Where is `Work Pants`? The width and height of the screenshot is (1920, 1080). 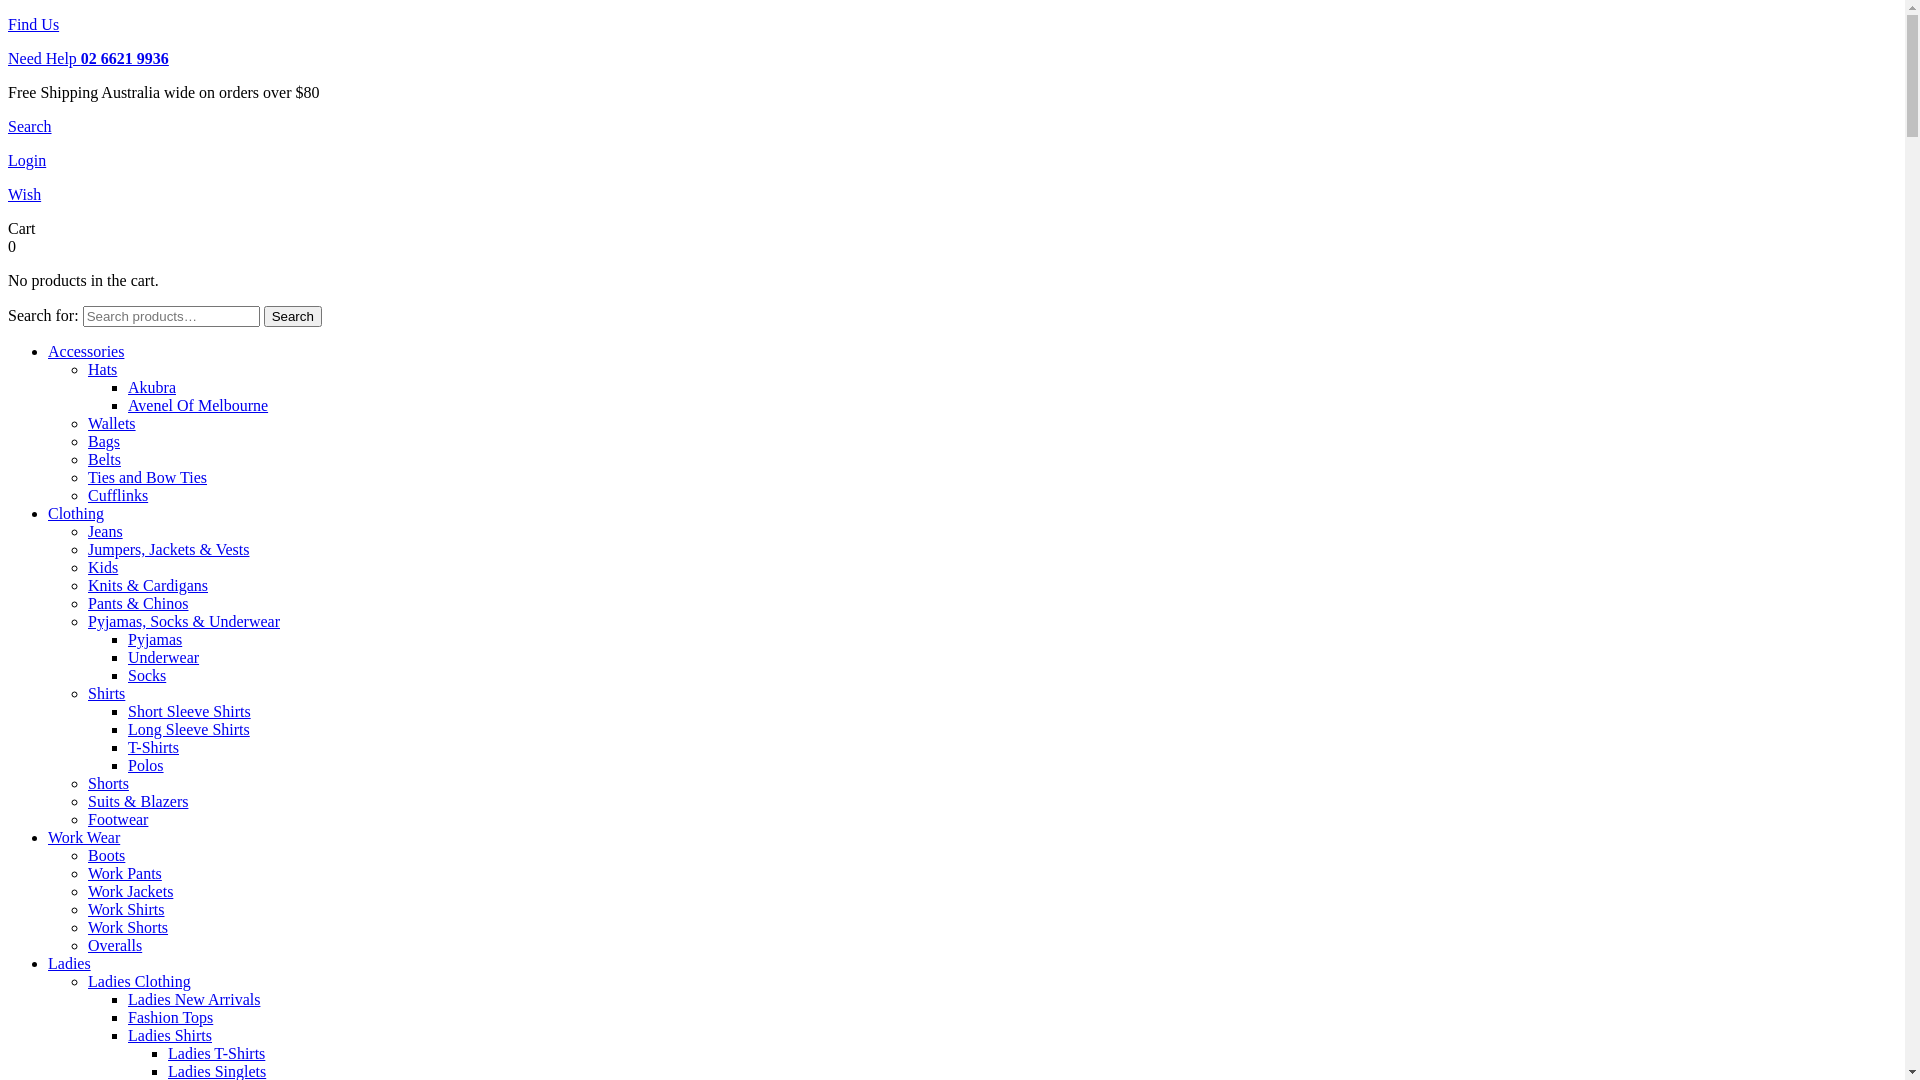
Work Pants is located at coordinates (125, 874).